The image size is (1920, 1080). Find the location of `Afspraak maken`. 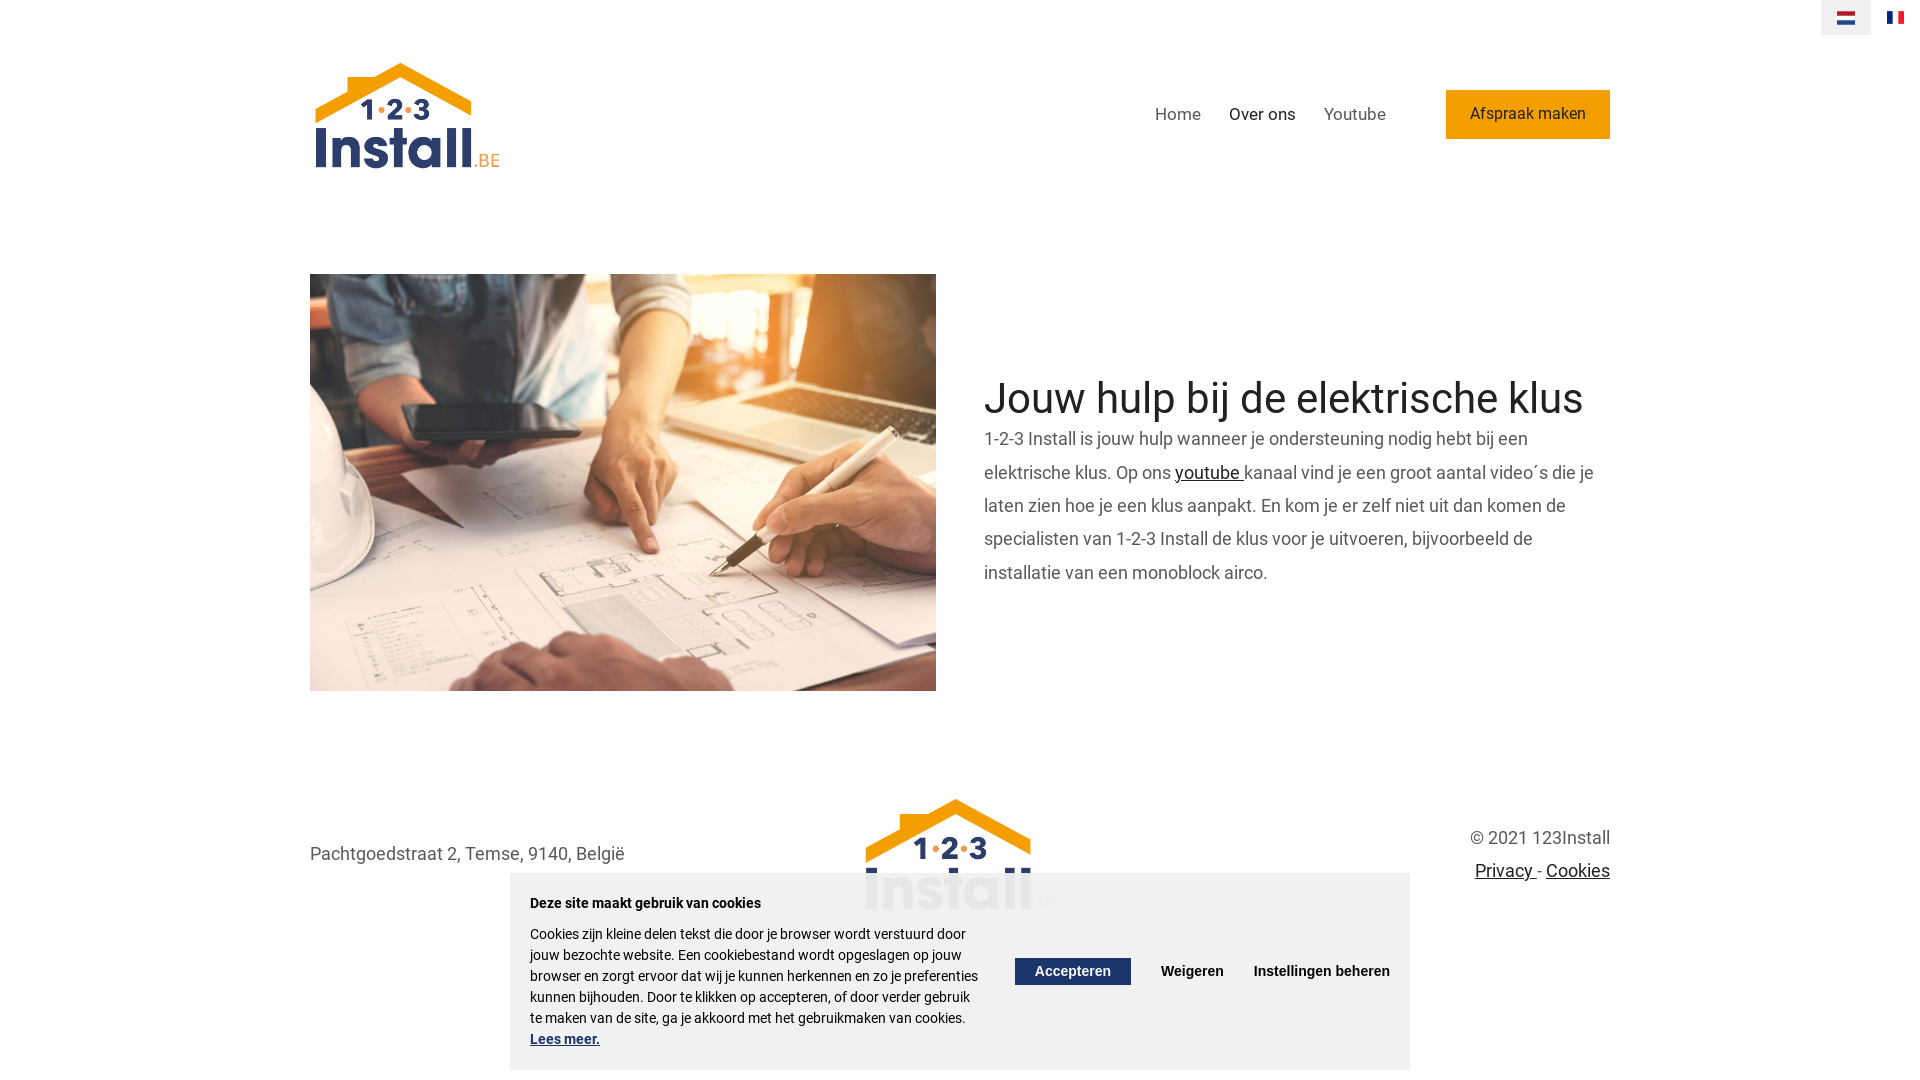

Afspraak maken is located at coordinates (1528, 114).